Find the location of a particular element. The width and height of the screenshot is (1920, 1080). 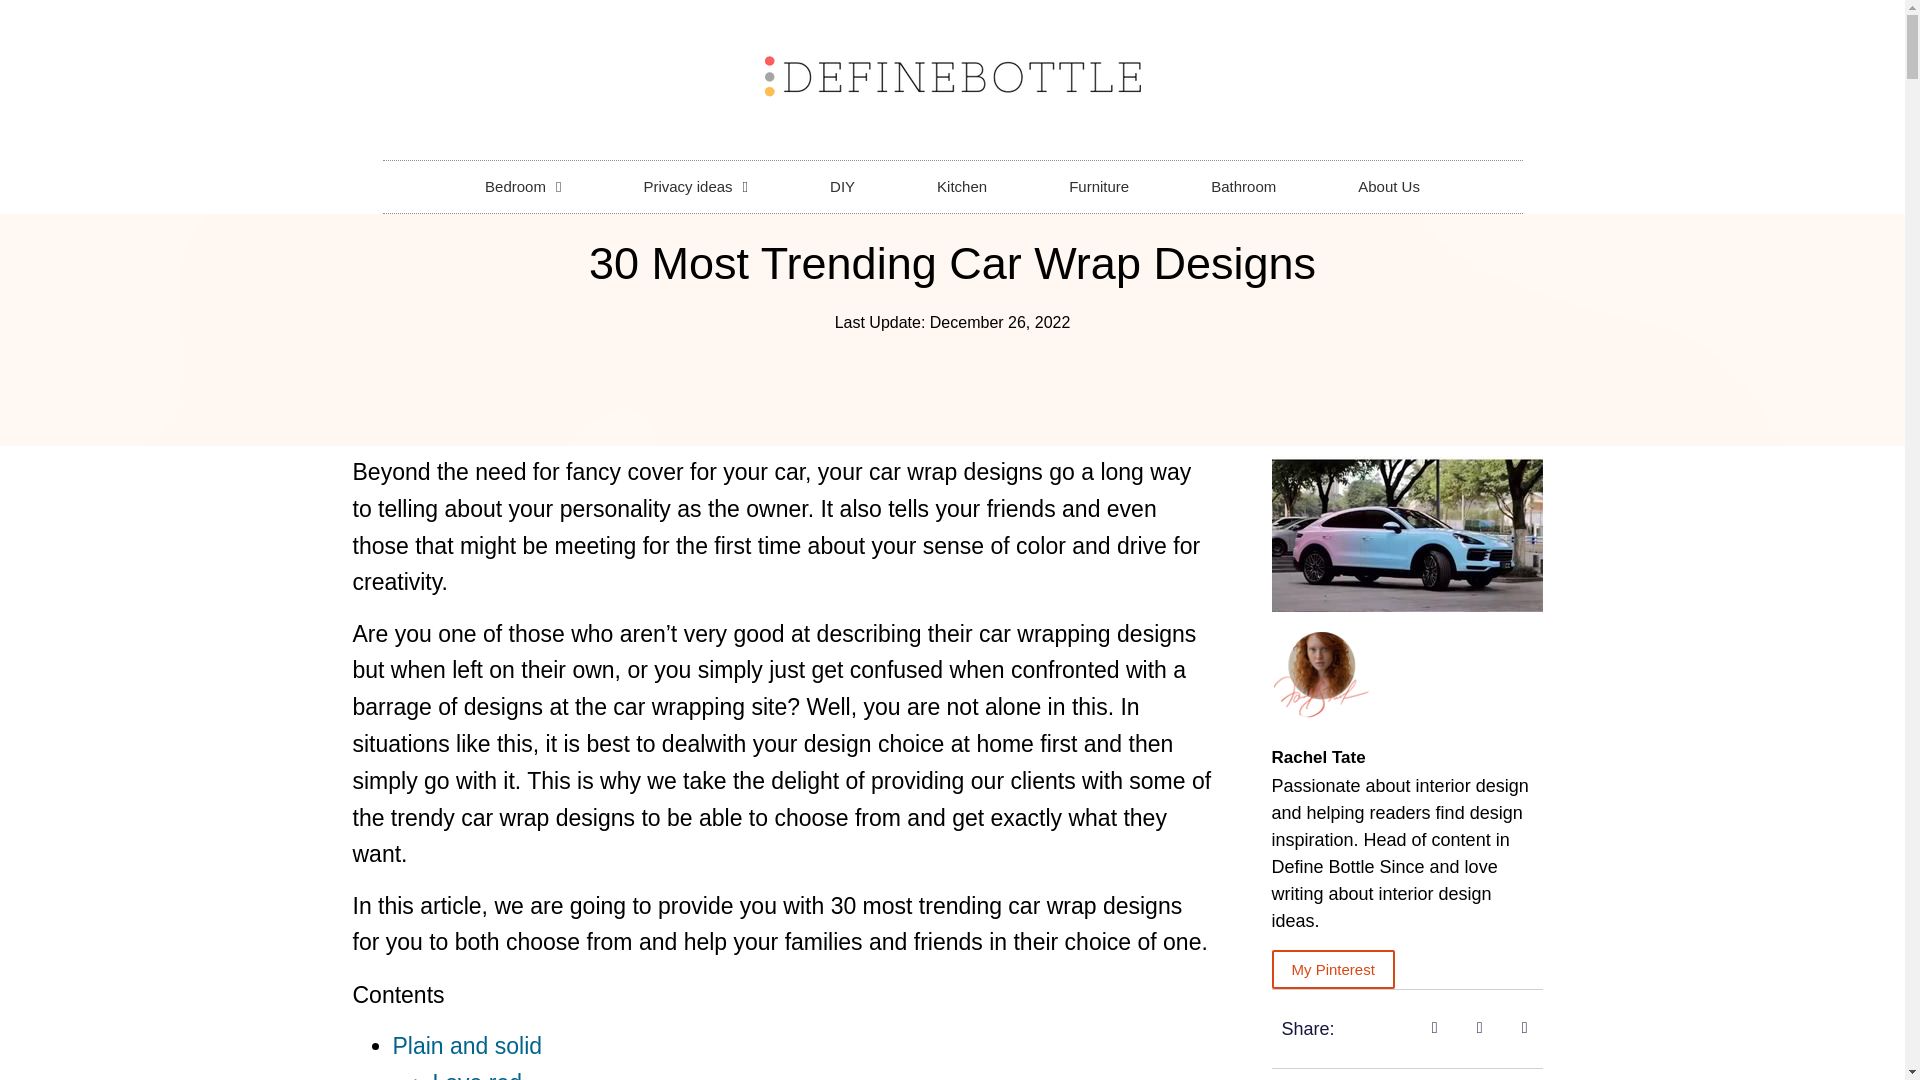

Privacy ideas is located at coordinates (696, 186).